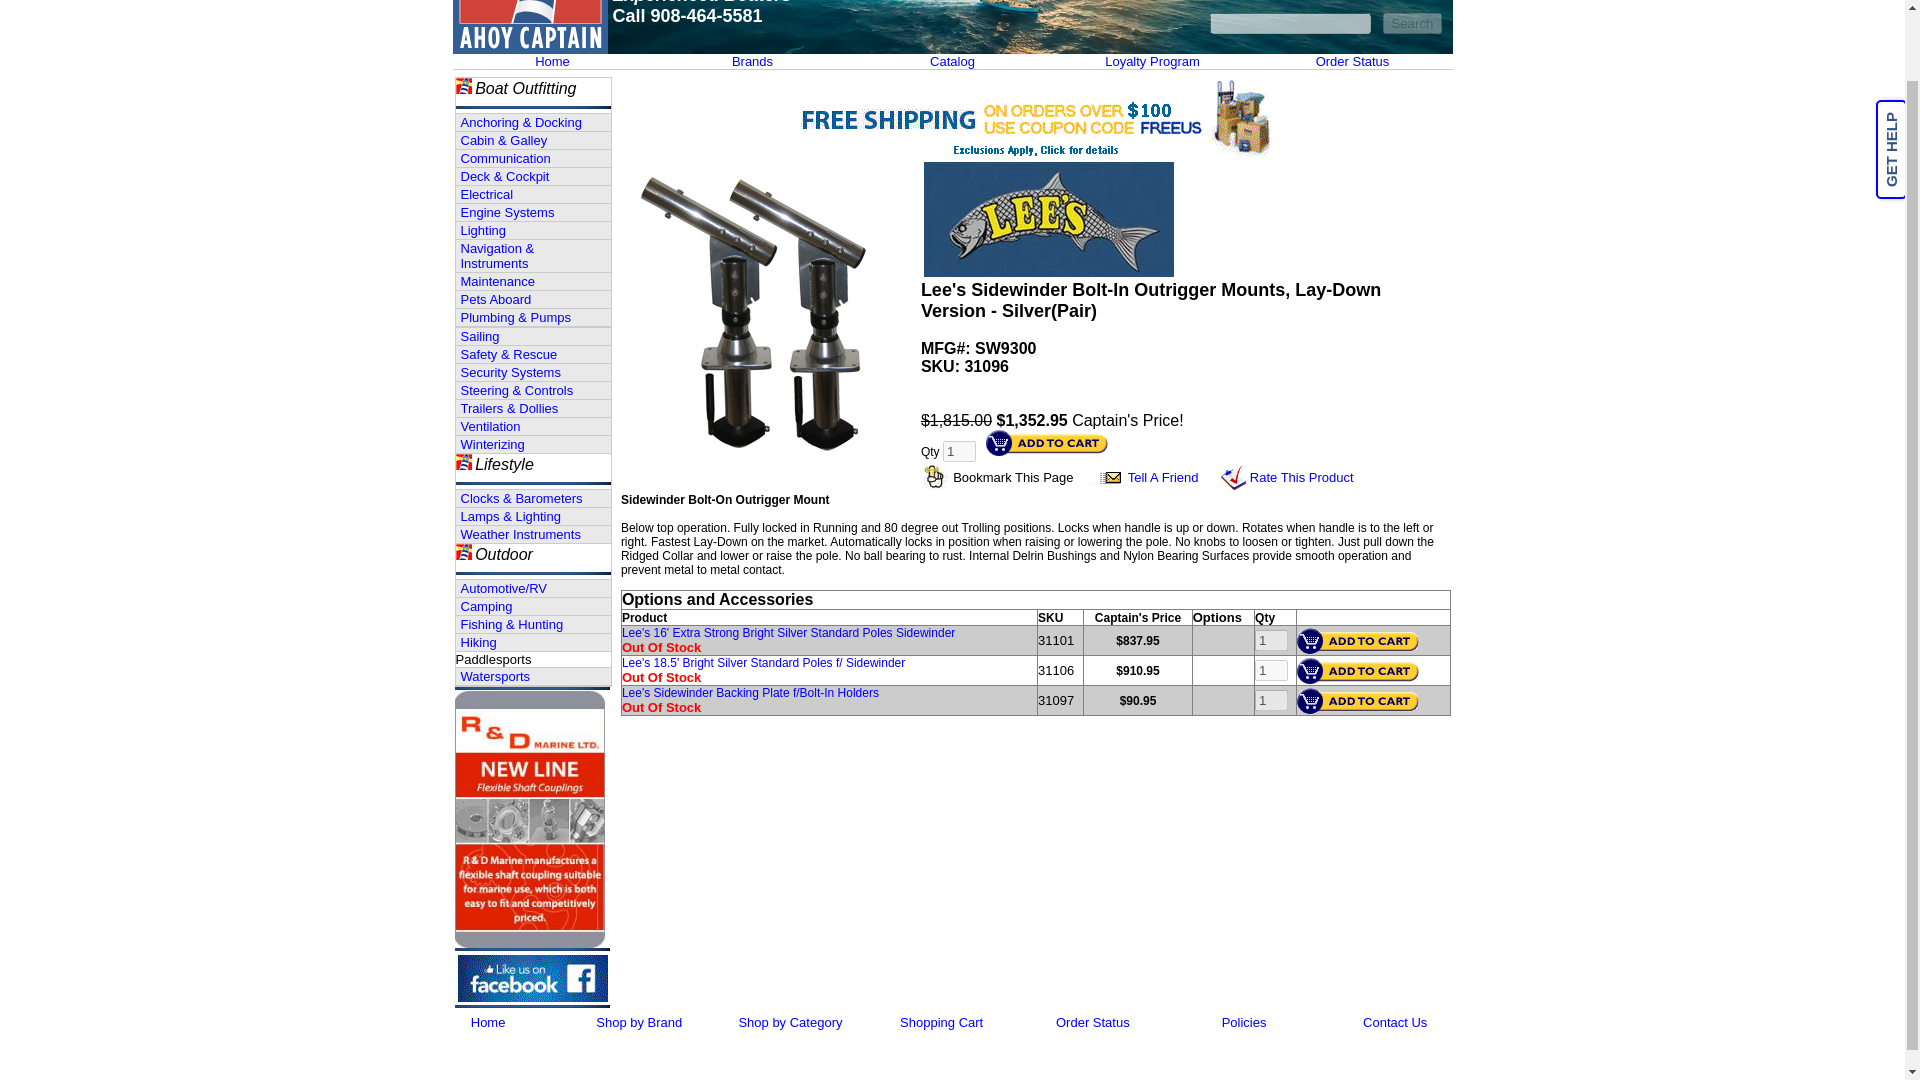  What do you see at coordinates (1412, 22) in the screenshot?
I see `Search` at bounding box center [1412, 22].